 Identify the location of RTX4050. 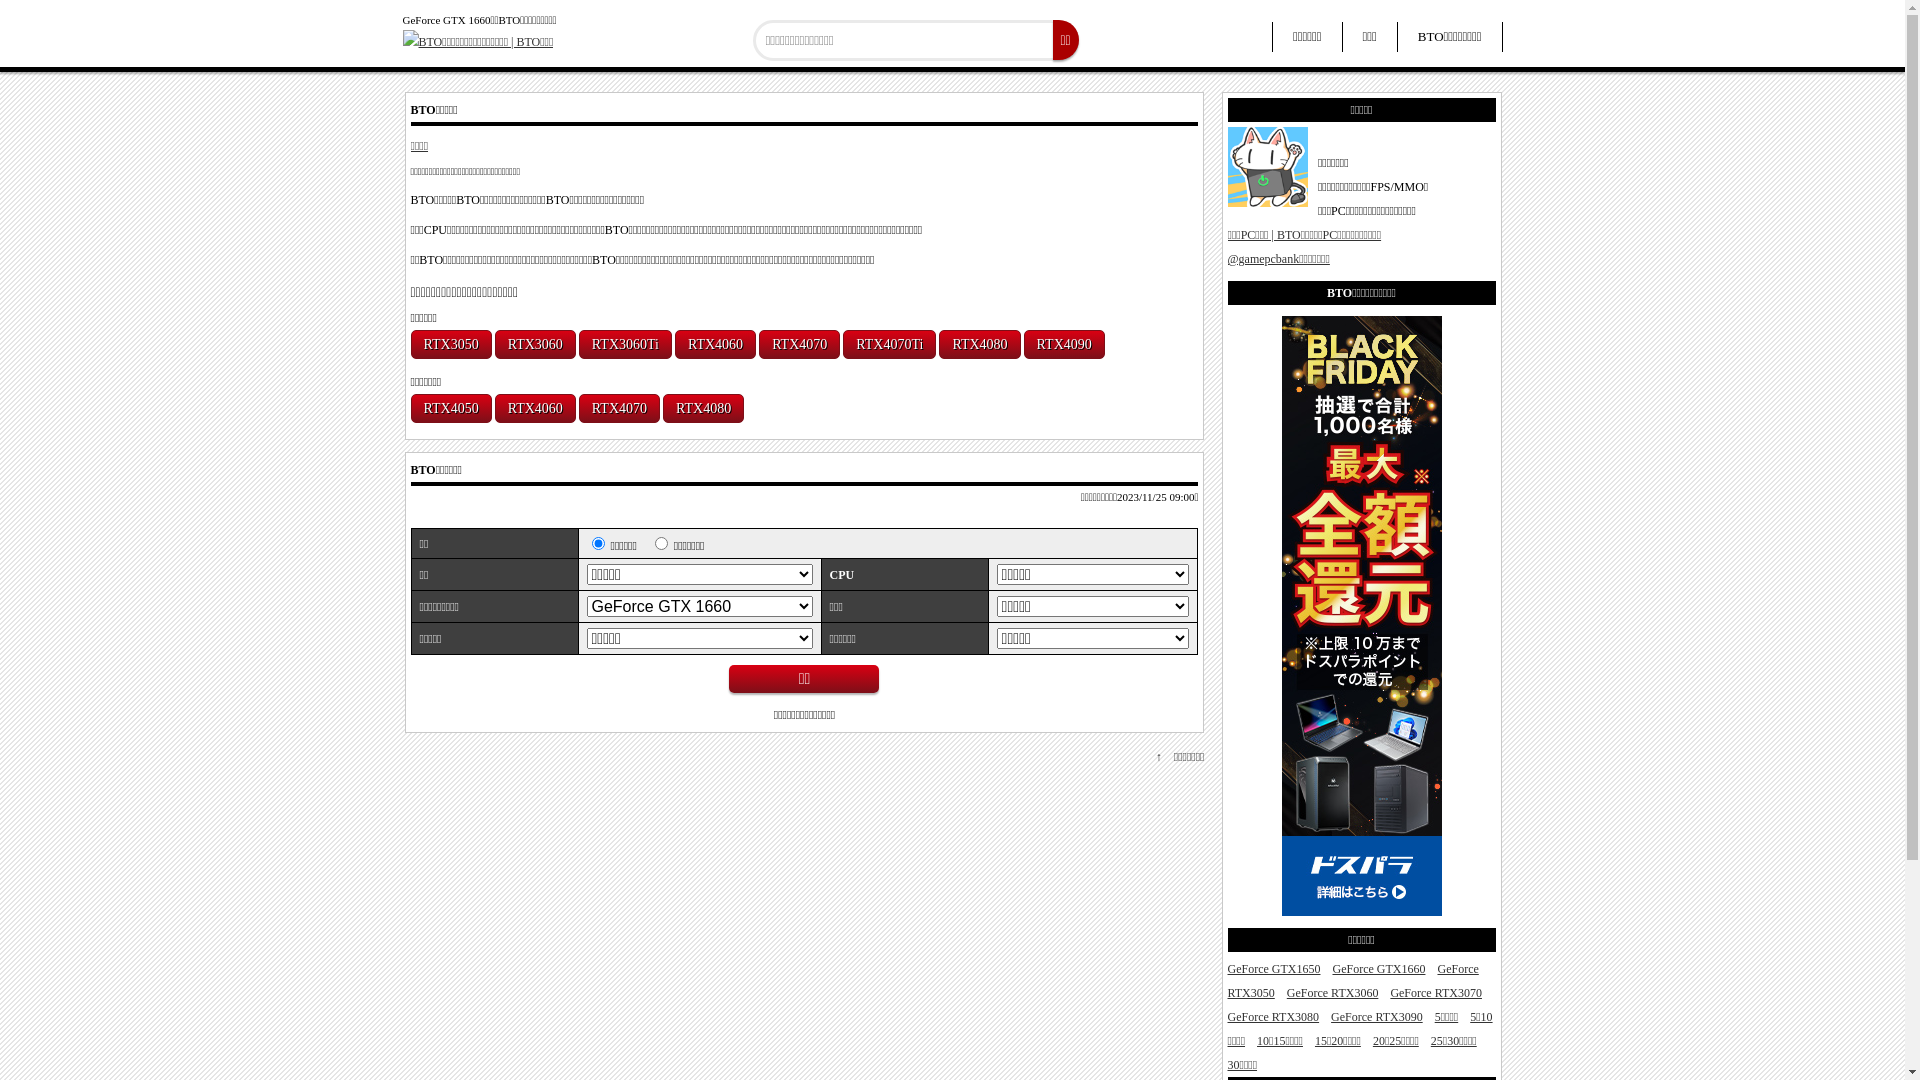
(450, 408).